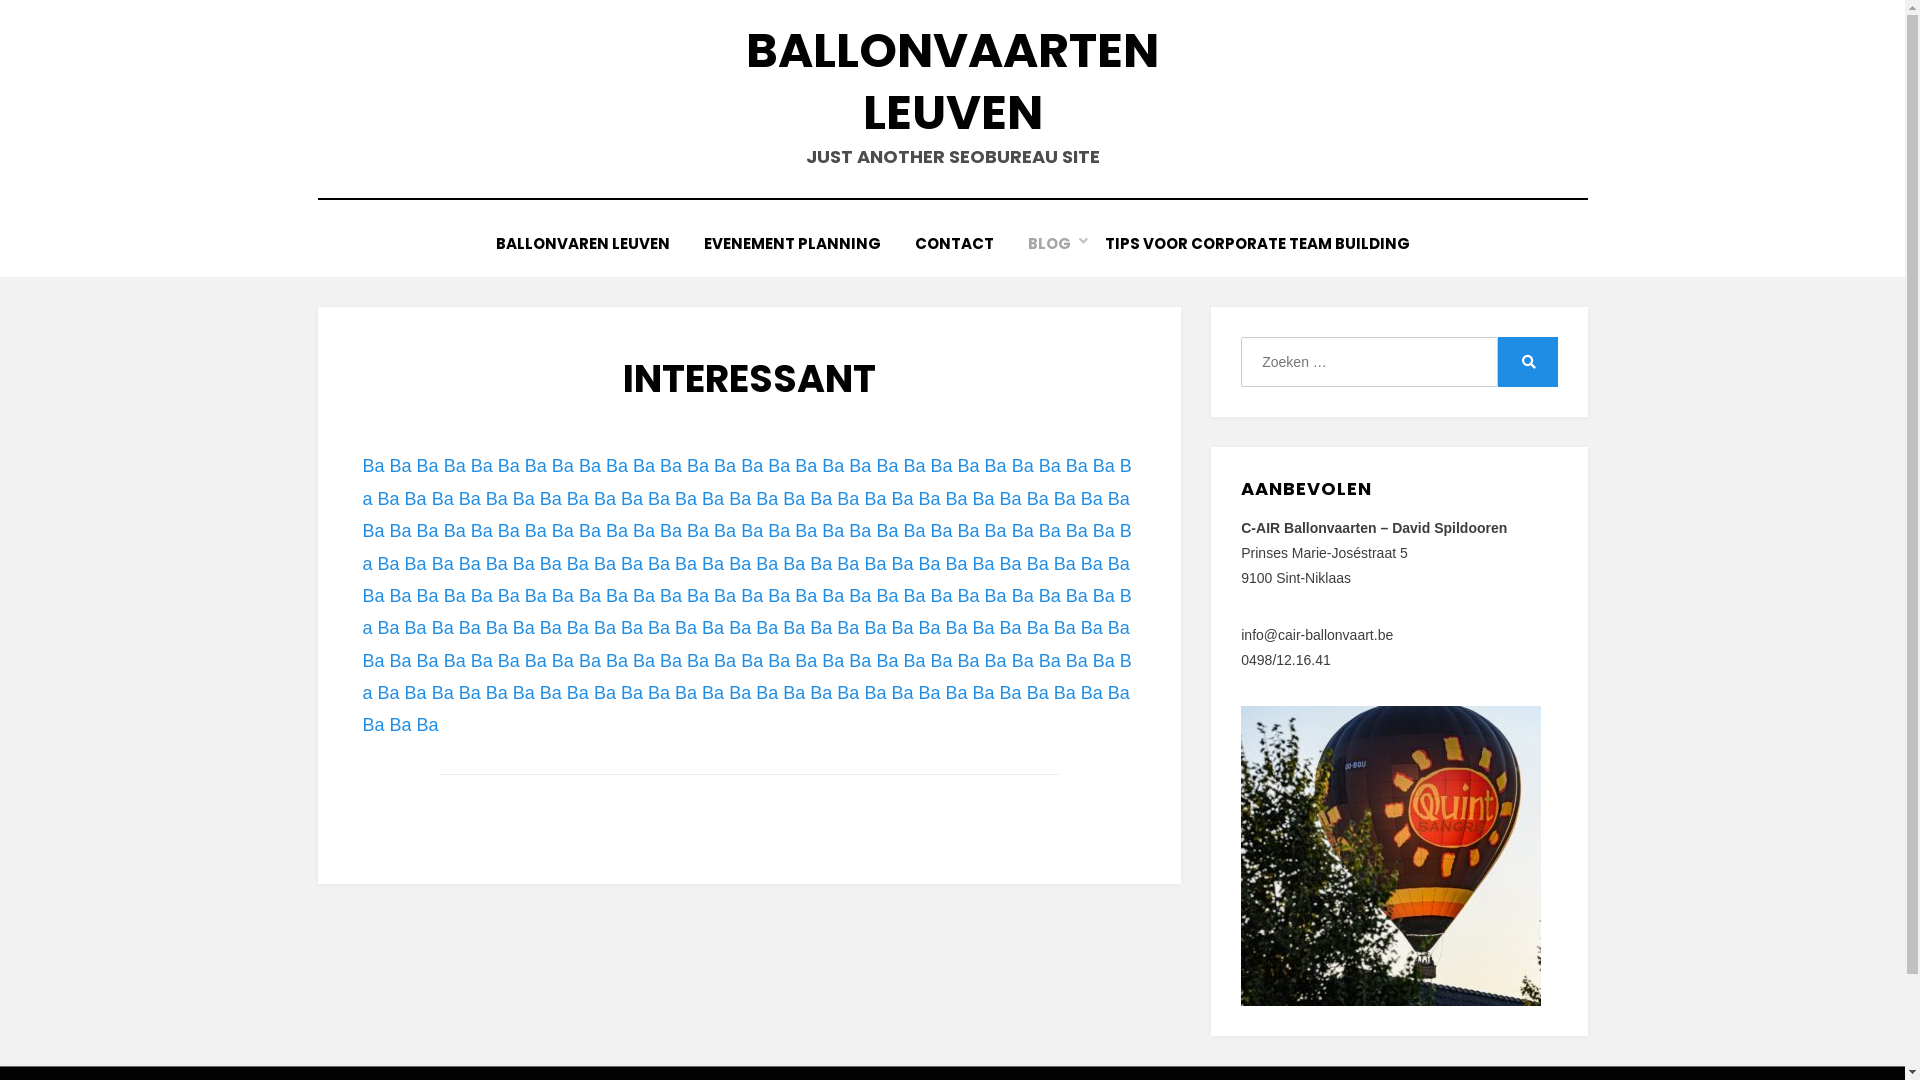 Image resolution: width=1920 pixels, height=1080 pixels. Describe the element at coordinates (605, 498) in the screenshot. I see `Ba` at that location.